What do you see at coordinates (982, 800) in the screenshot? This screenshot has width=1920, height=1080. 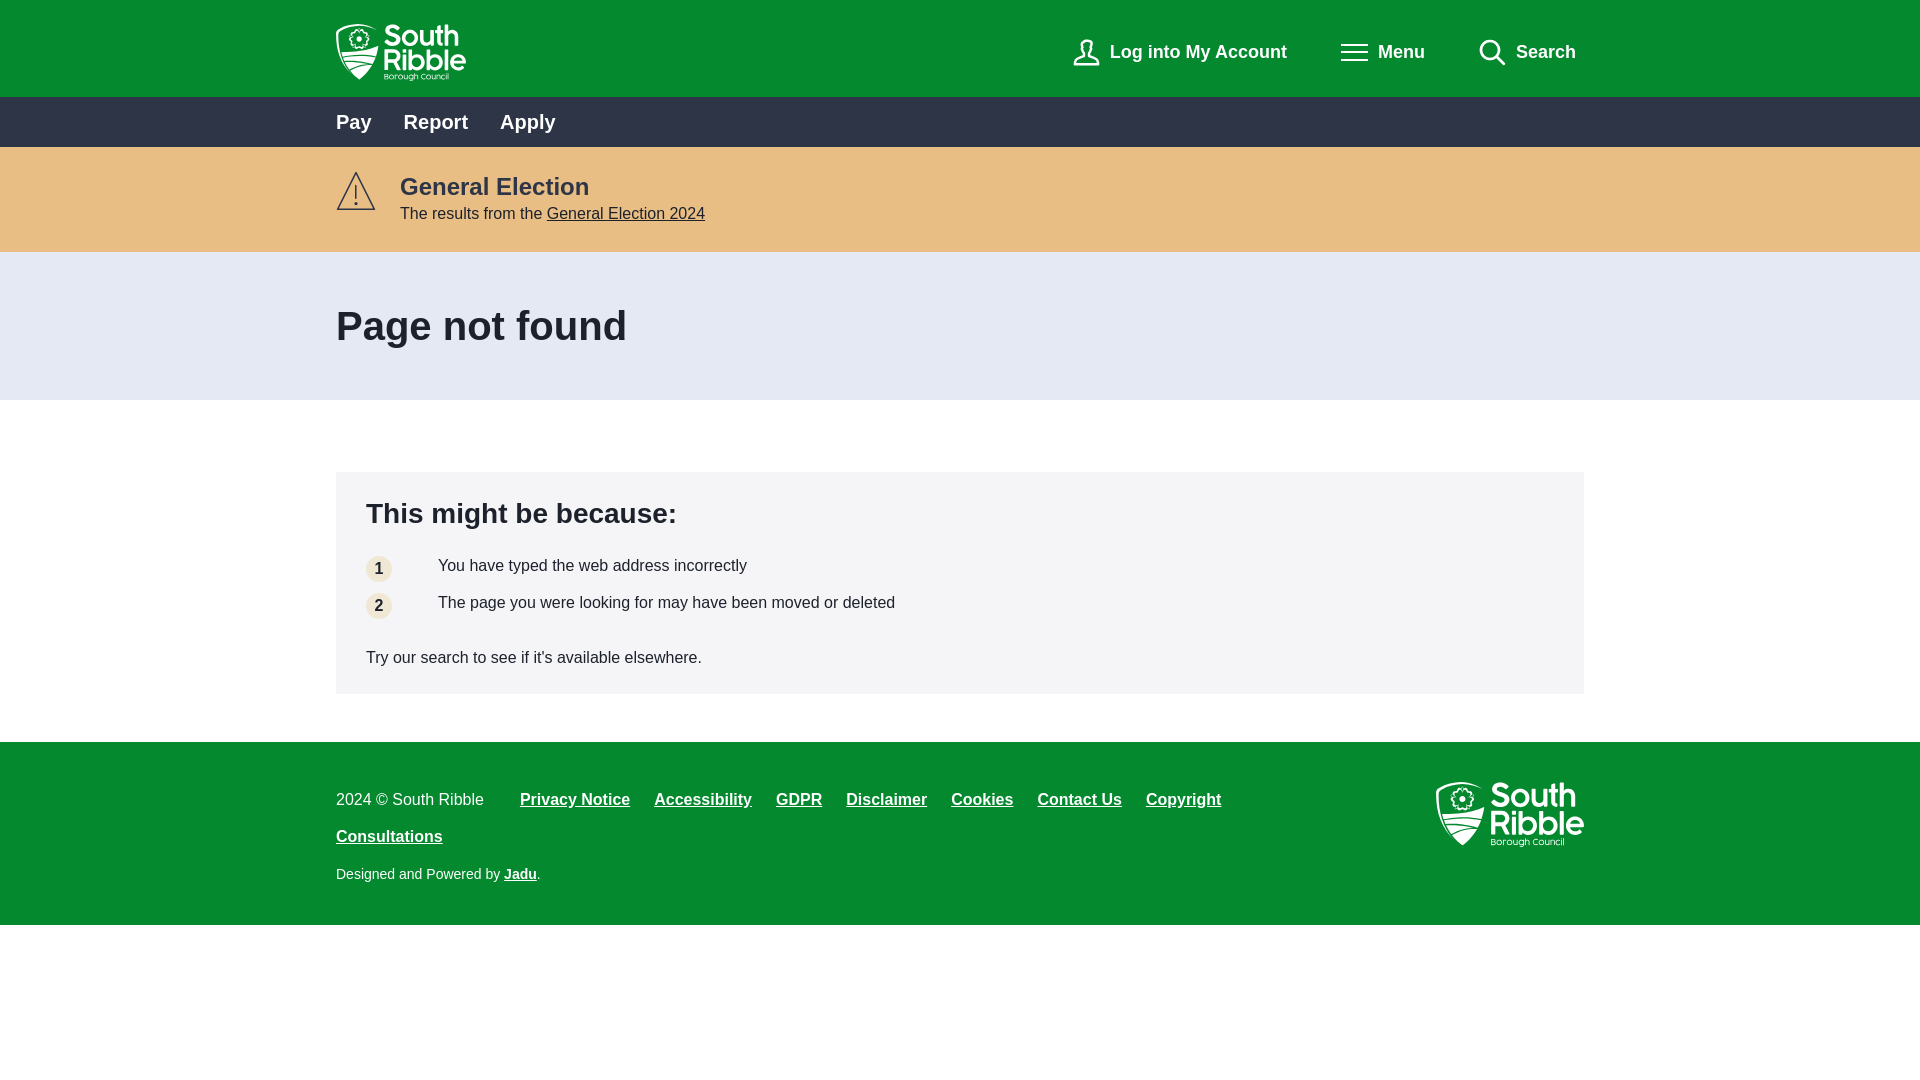 I see `Cookies` at bounding box center [982, 800].